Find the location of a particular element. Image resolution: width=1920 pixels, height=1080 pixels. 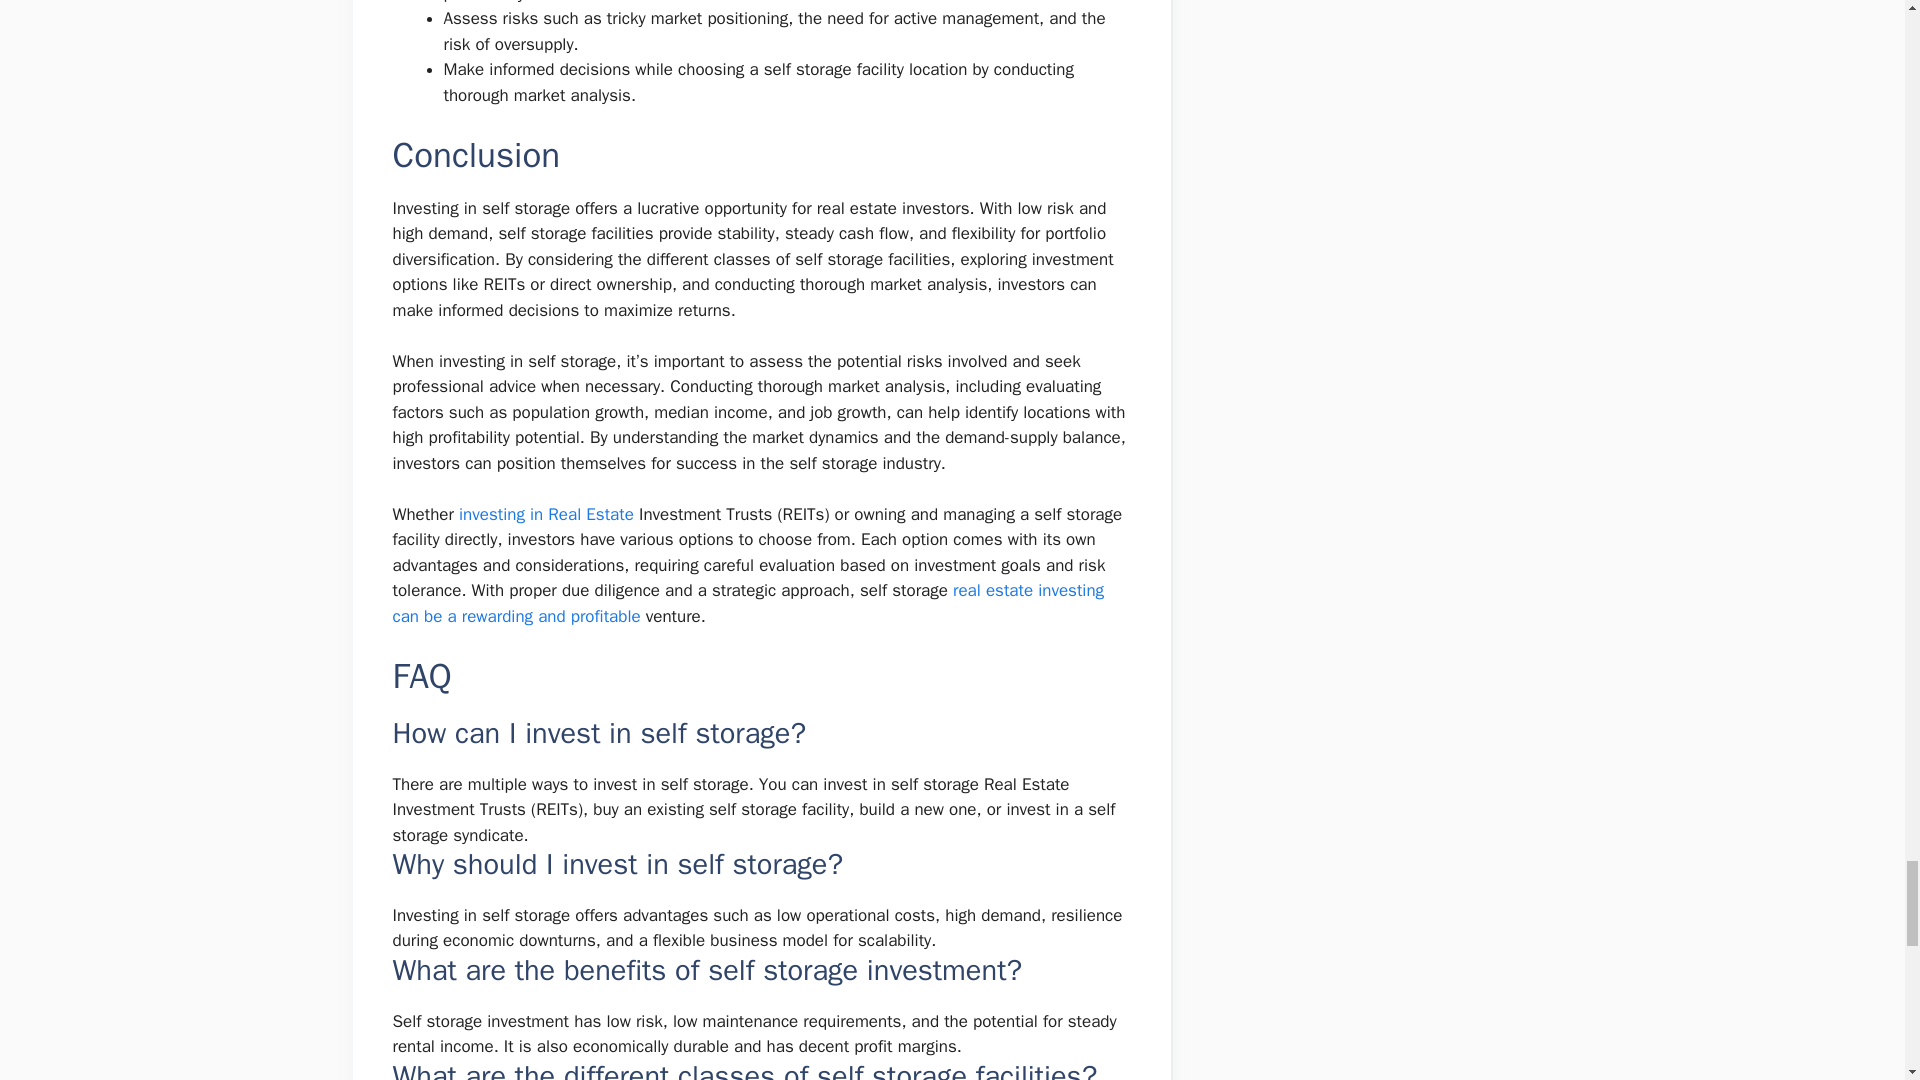

investing in Real Estate is located at coordinates (546, 514).